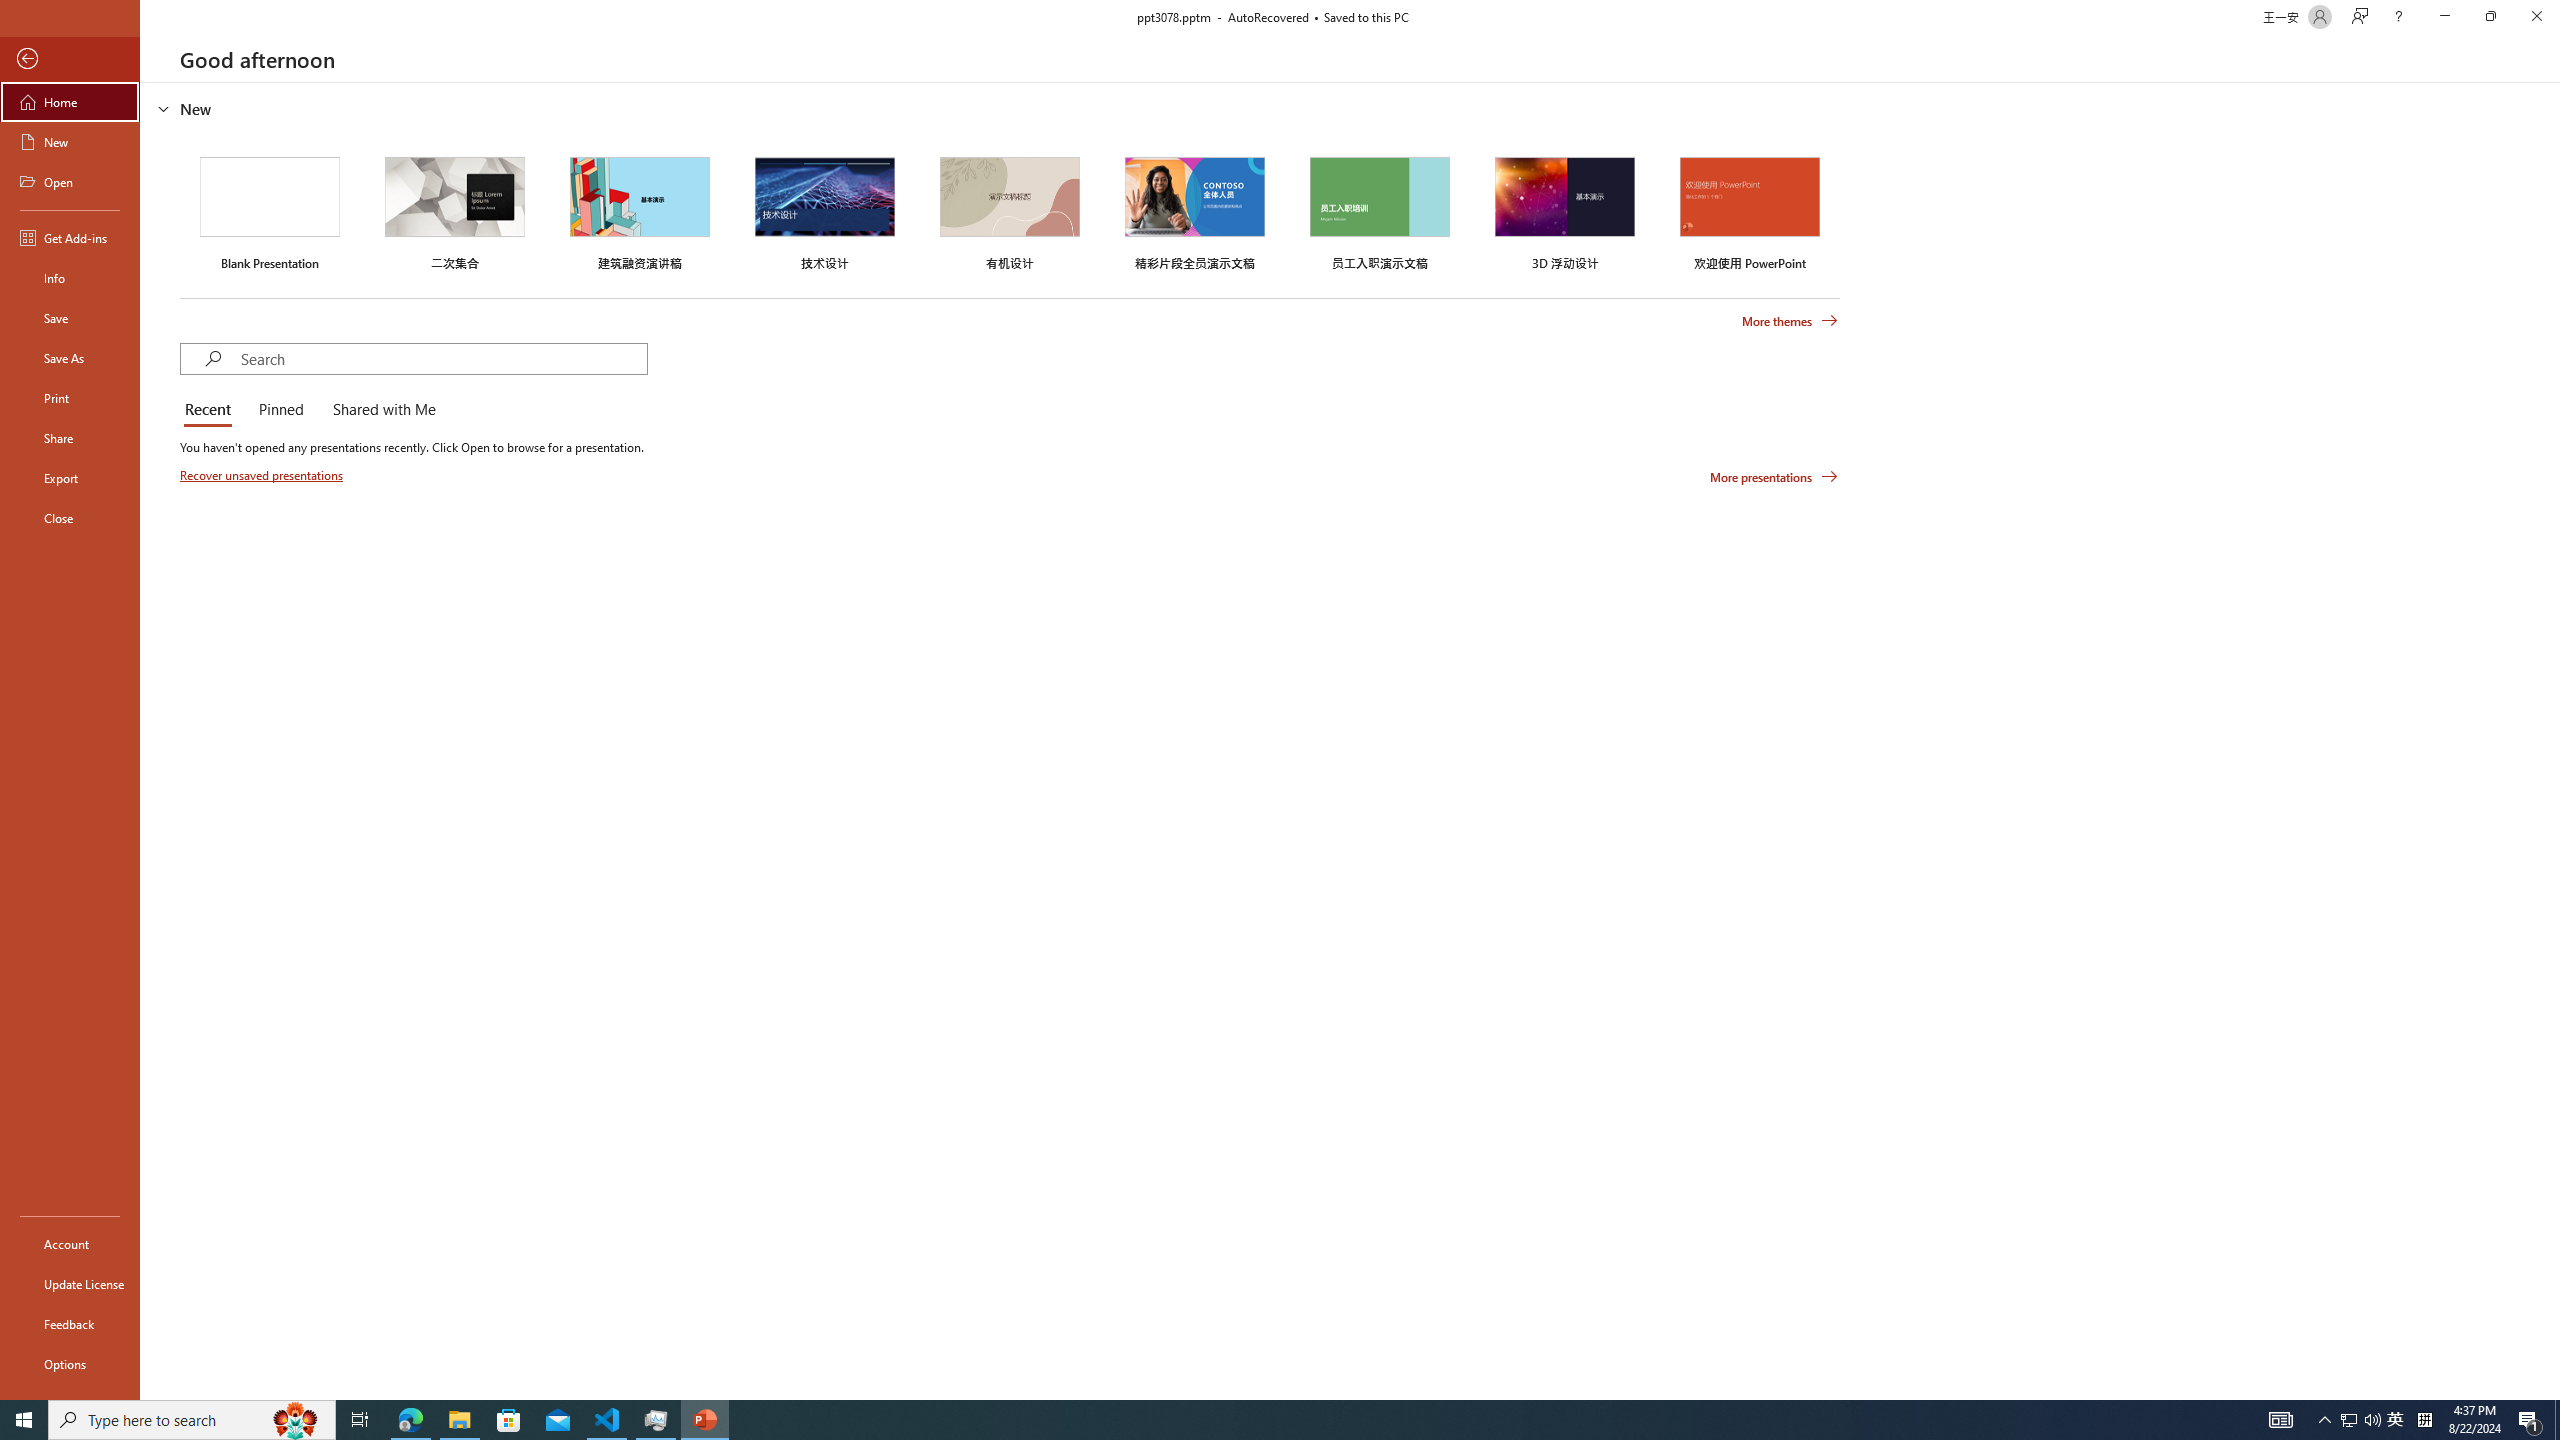  What do you see at coordinates (280, 410) in the screenshot?
I see `Pinned` at bounding box center [280, 410].